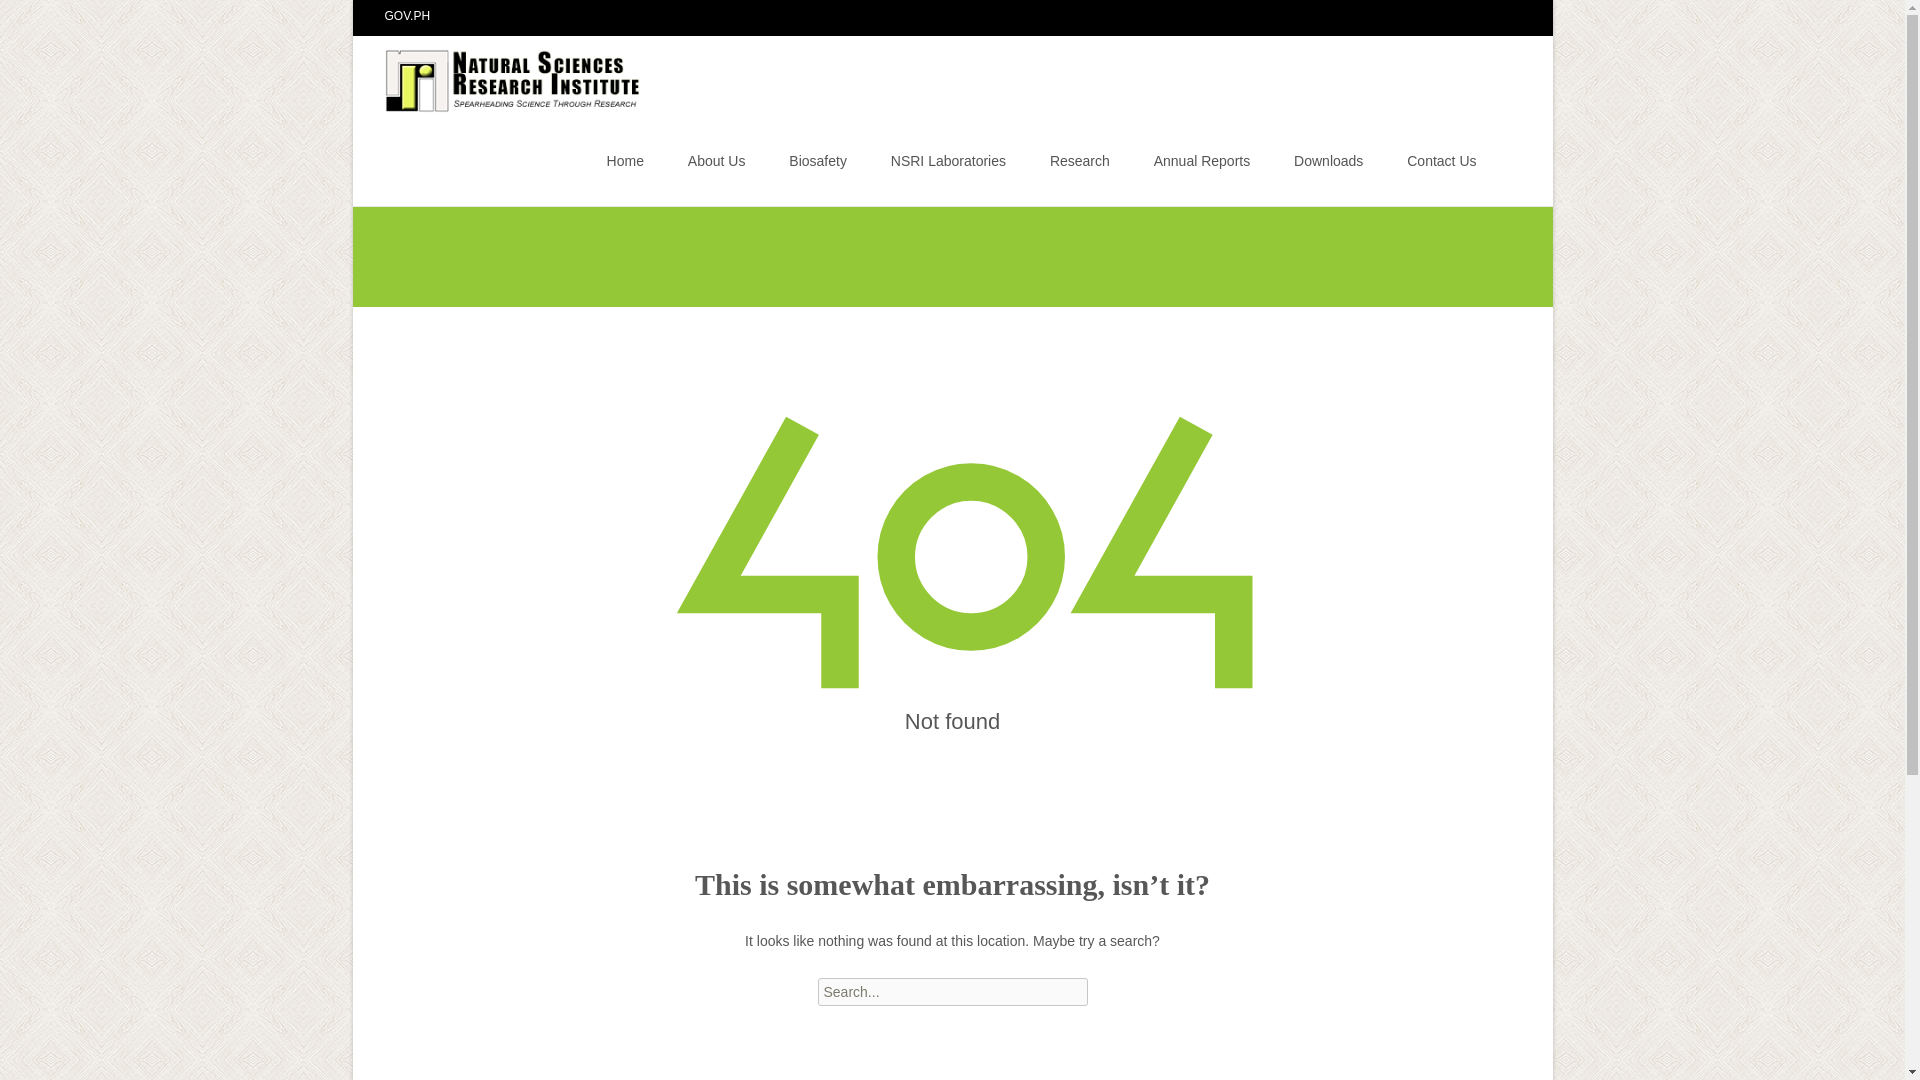 This screenshot has height=1080, width=1920. Describe the element at coordinates (1503, 163) in the screenshot. I see `Search for:` at that location.